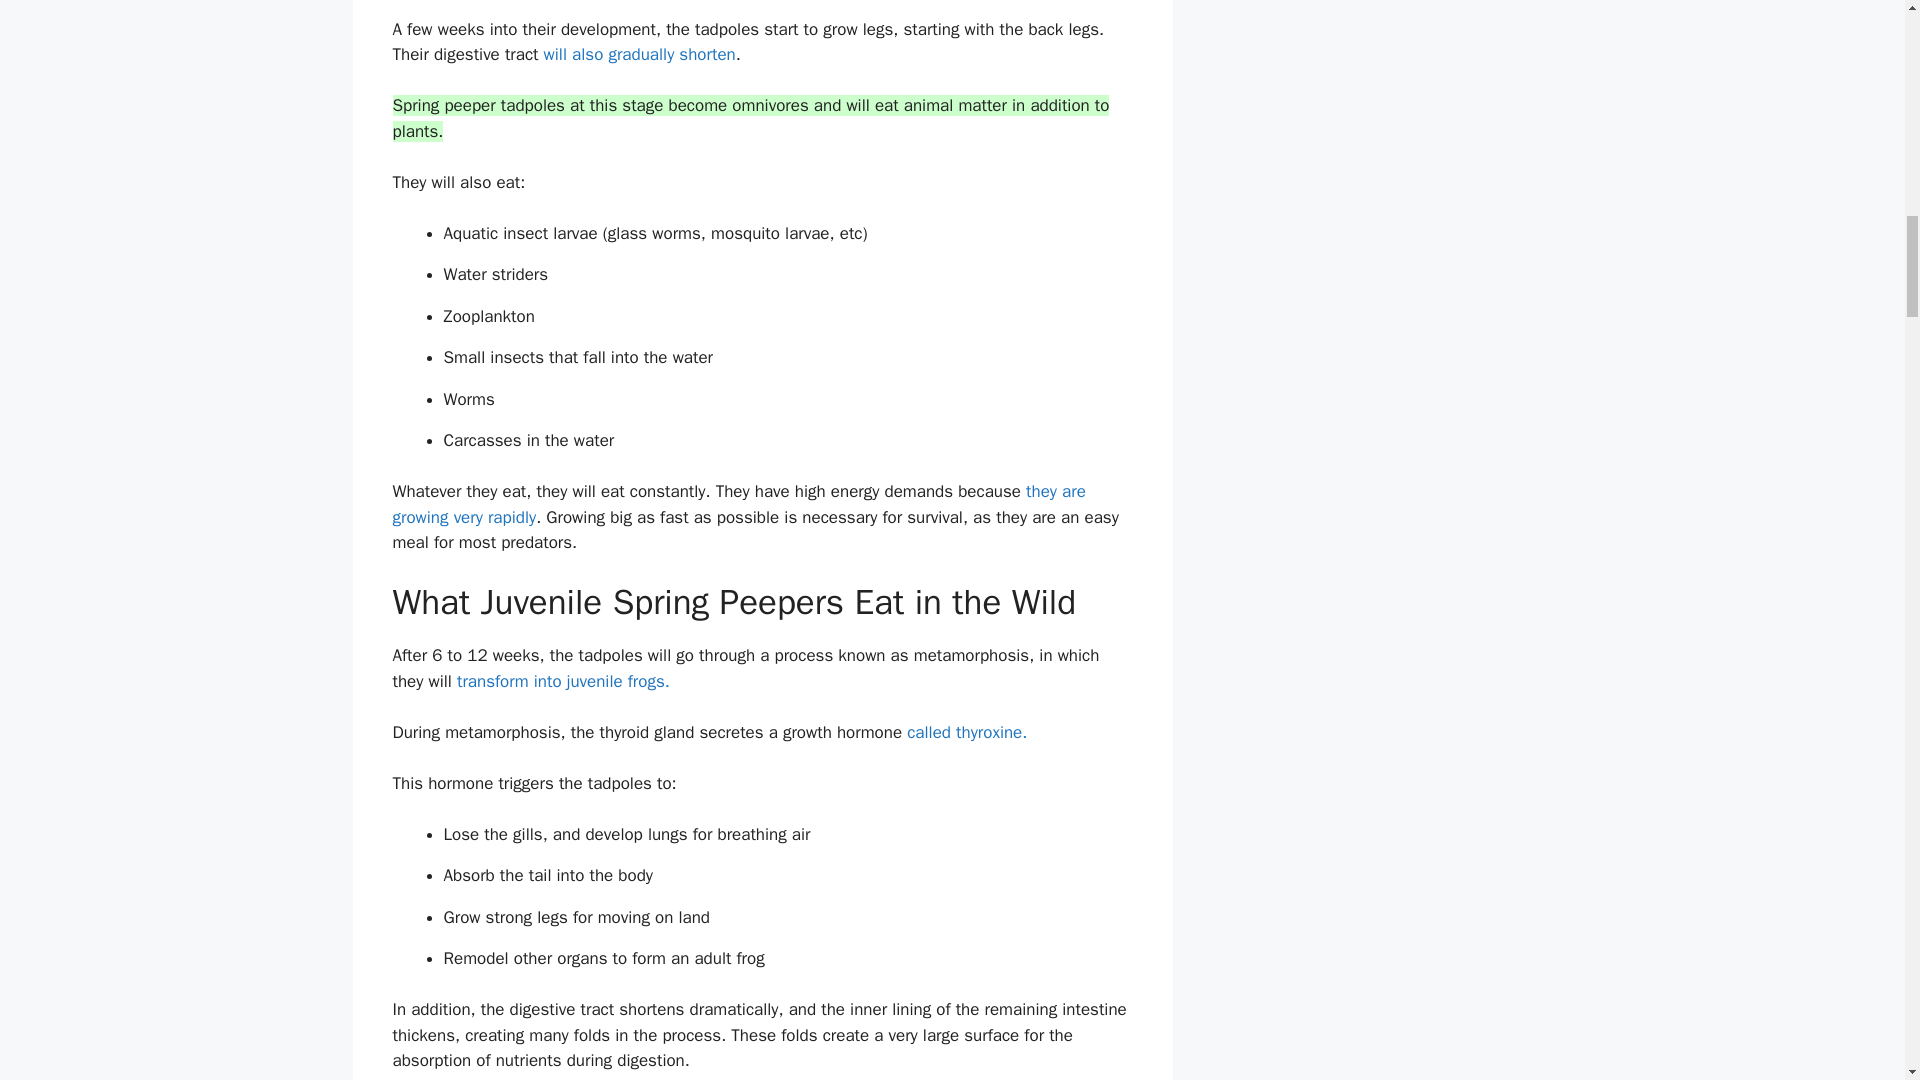 This screenshot has width=1920, height=1080. I want to click on  will also gradually shorten, so click(636, 54).